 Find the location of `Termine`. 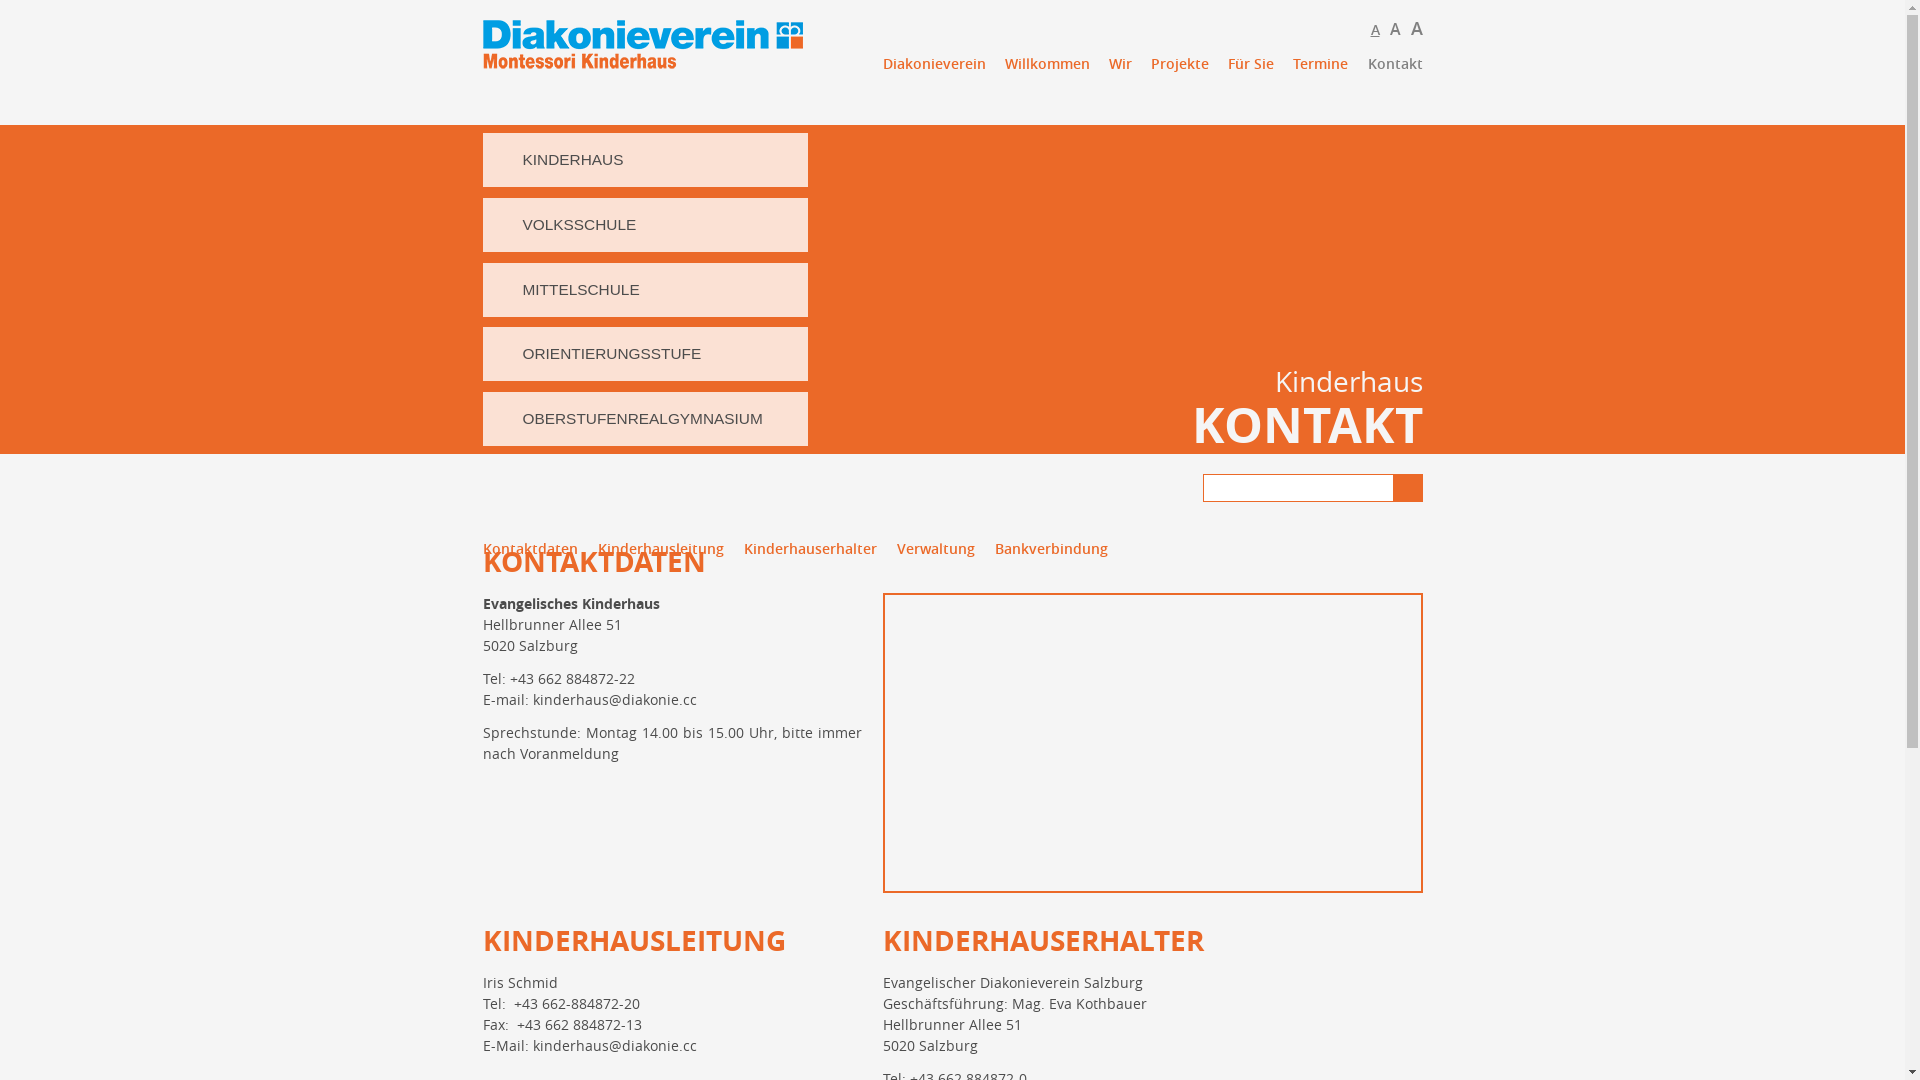

Termine is located at coordinates (1320, 64).